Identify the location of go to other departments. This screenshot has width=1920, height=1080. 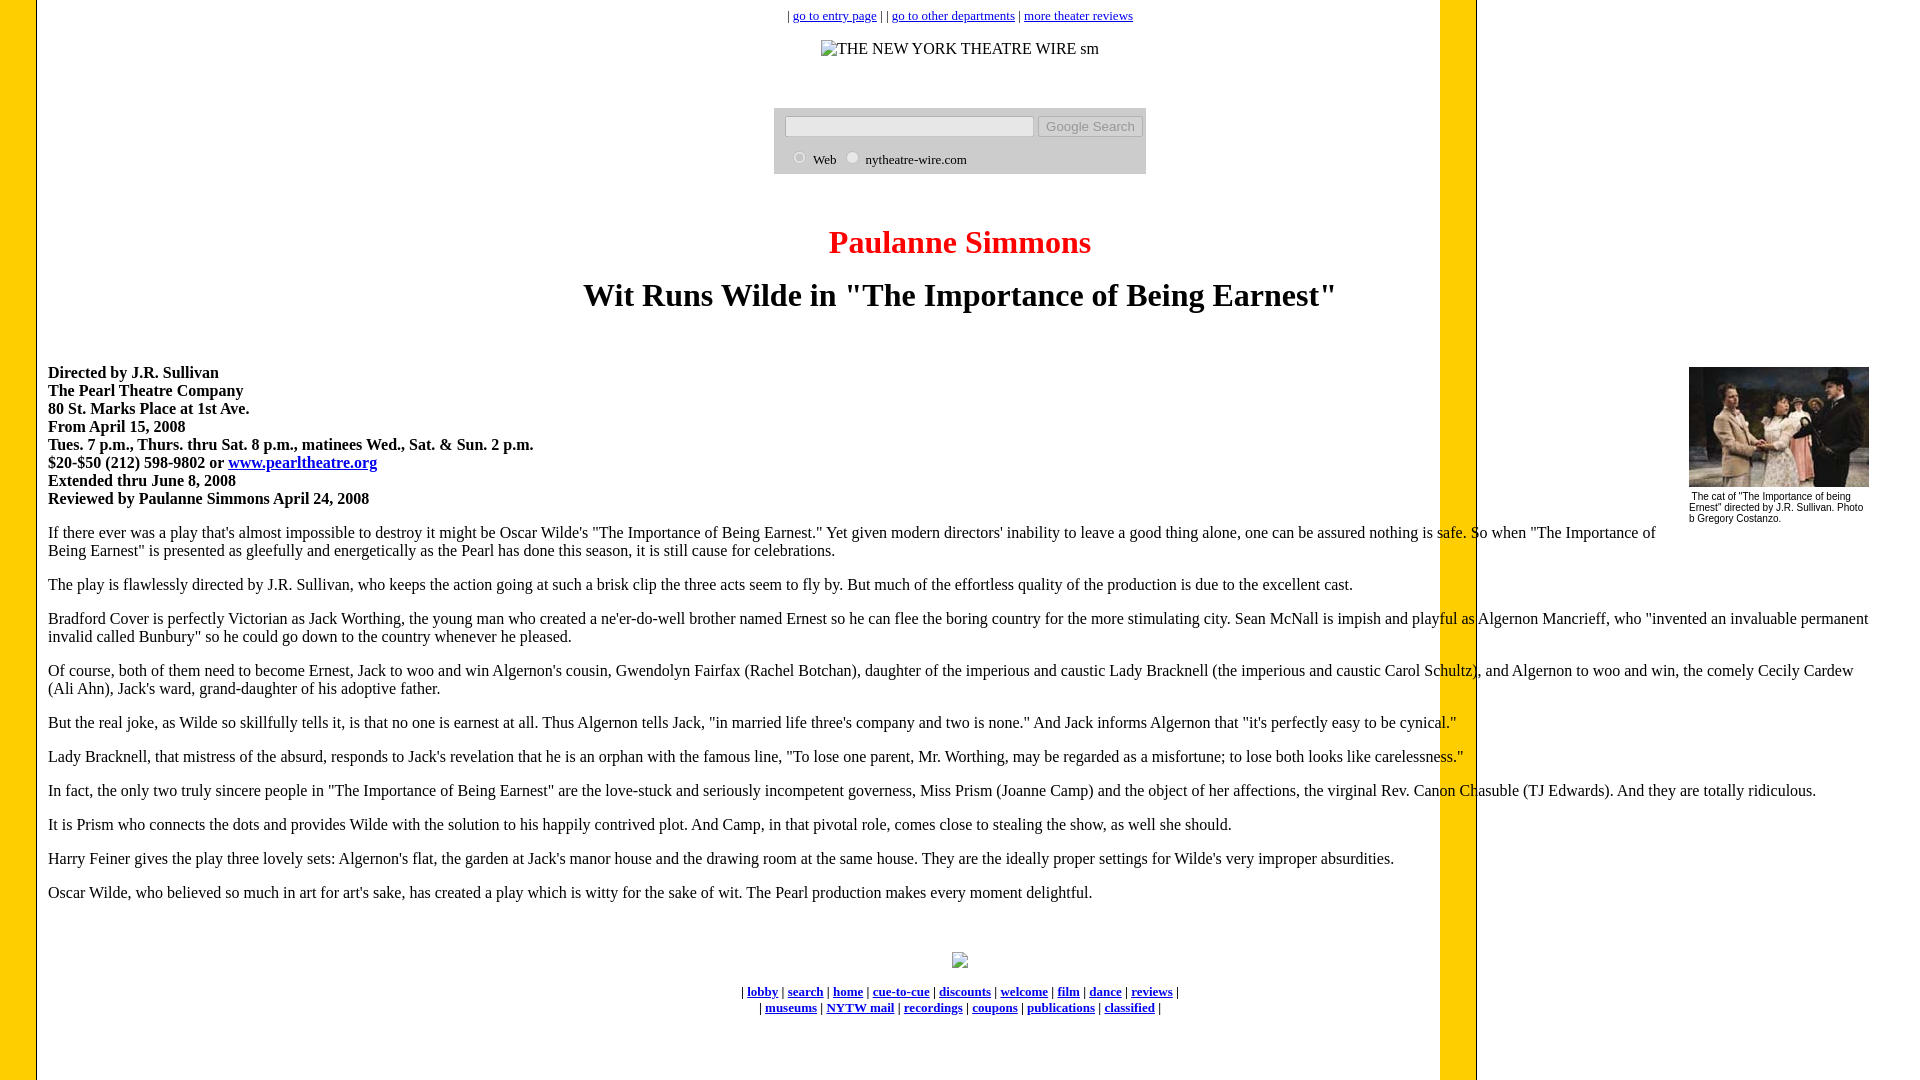
(954, 14).